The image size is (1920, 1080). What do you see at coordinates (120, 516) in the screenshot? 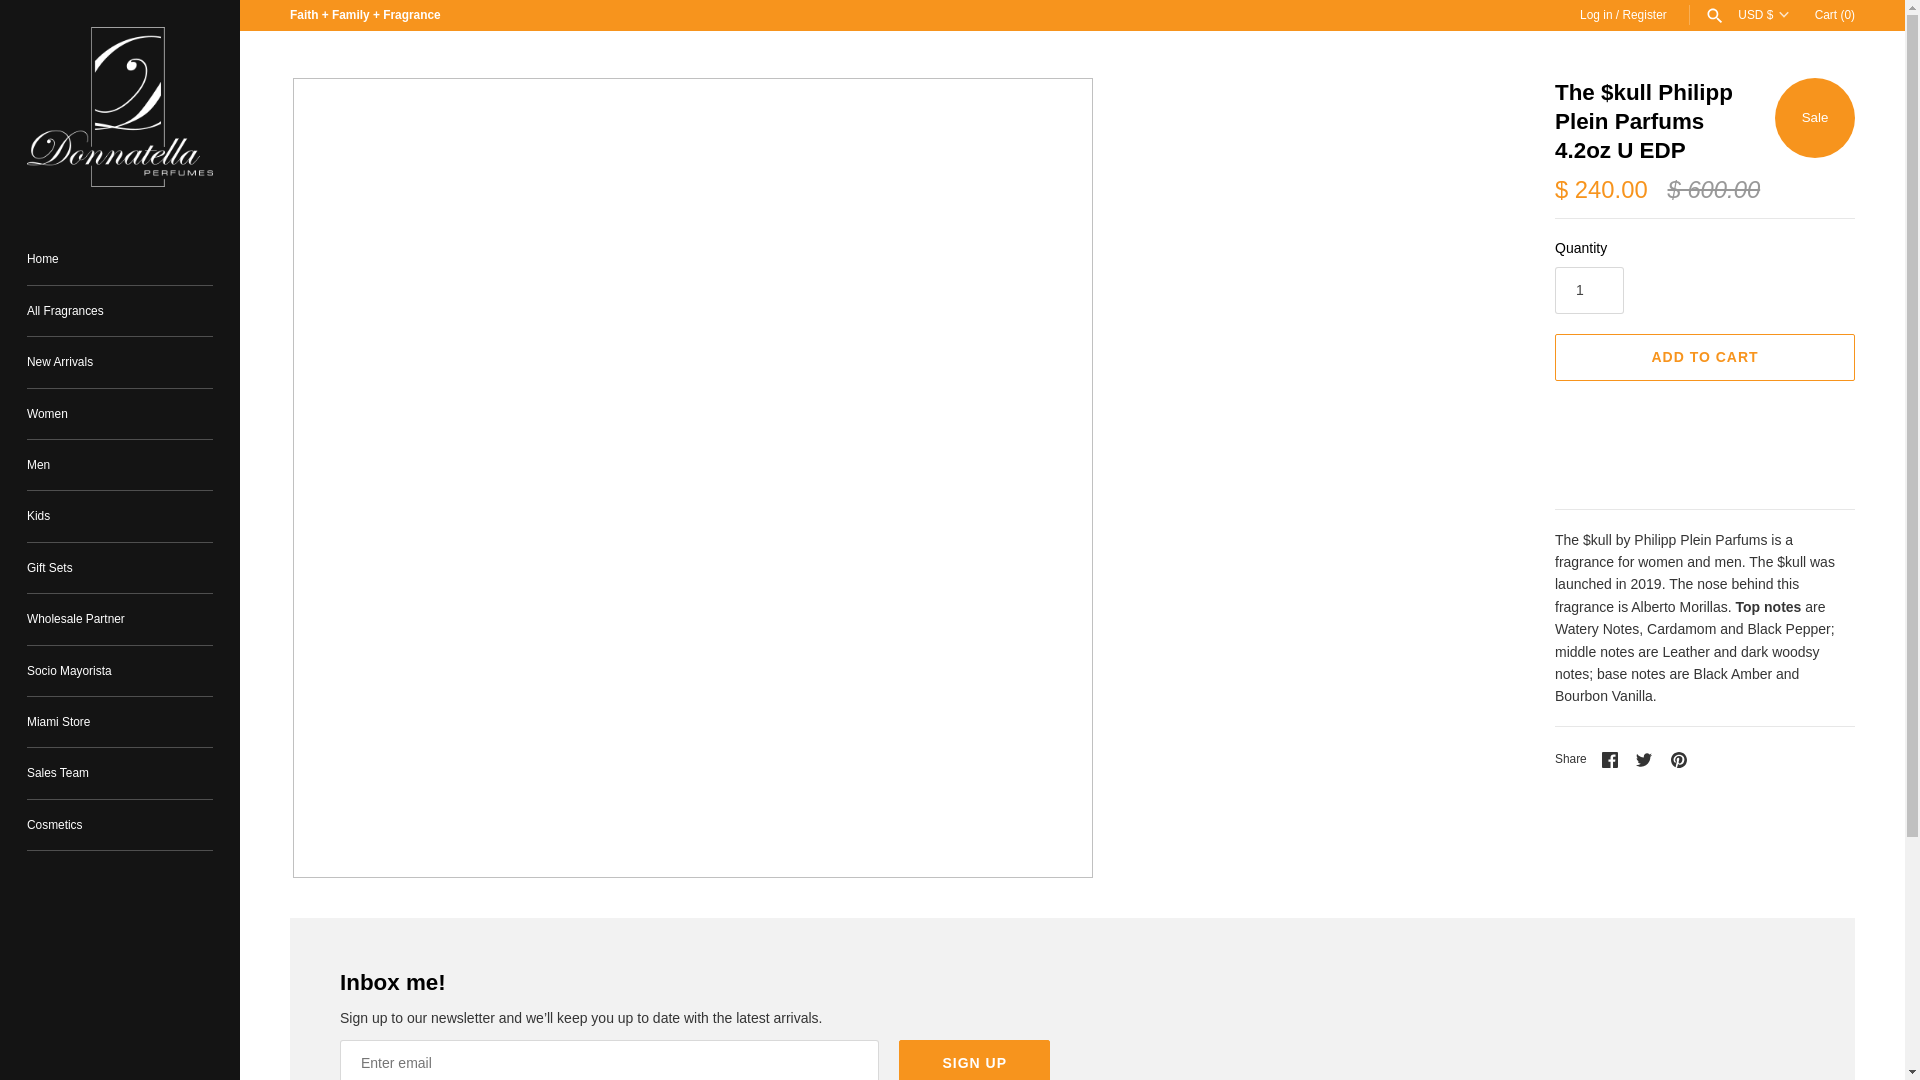
I see `Kids` at bounding box center [120, 516].